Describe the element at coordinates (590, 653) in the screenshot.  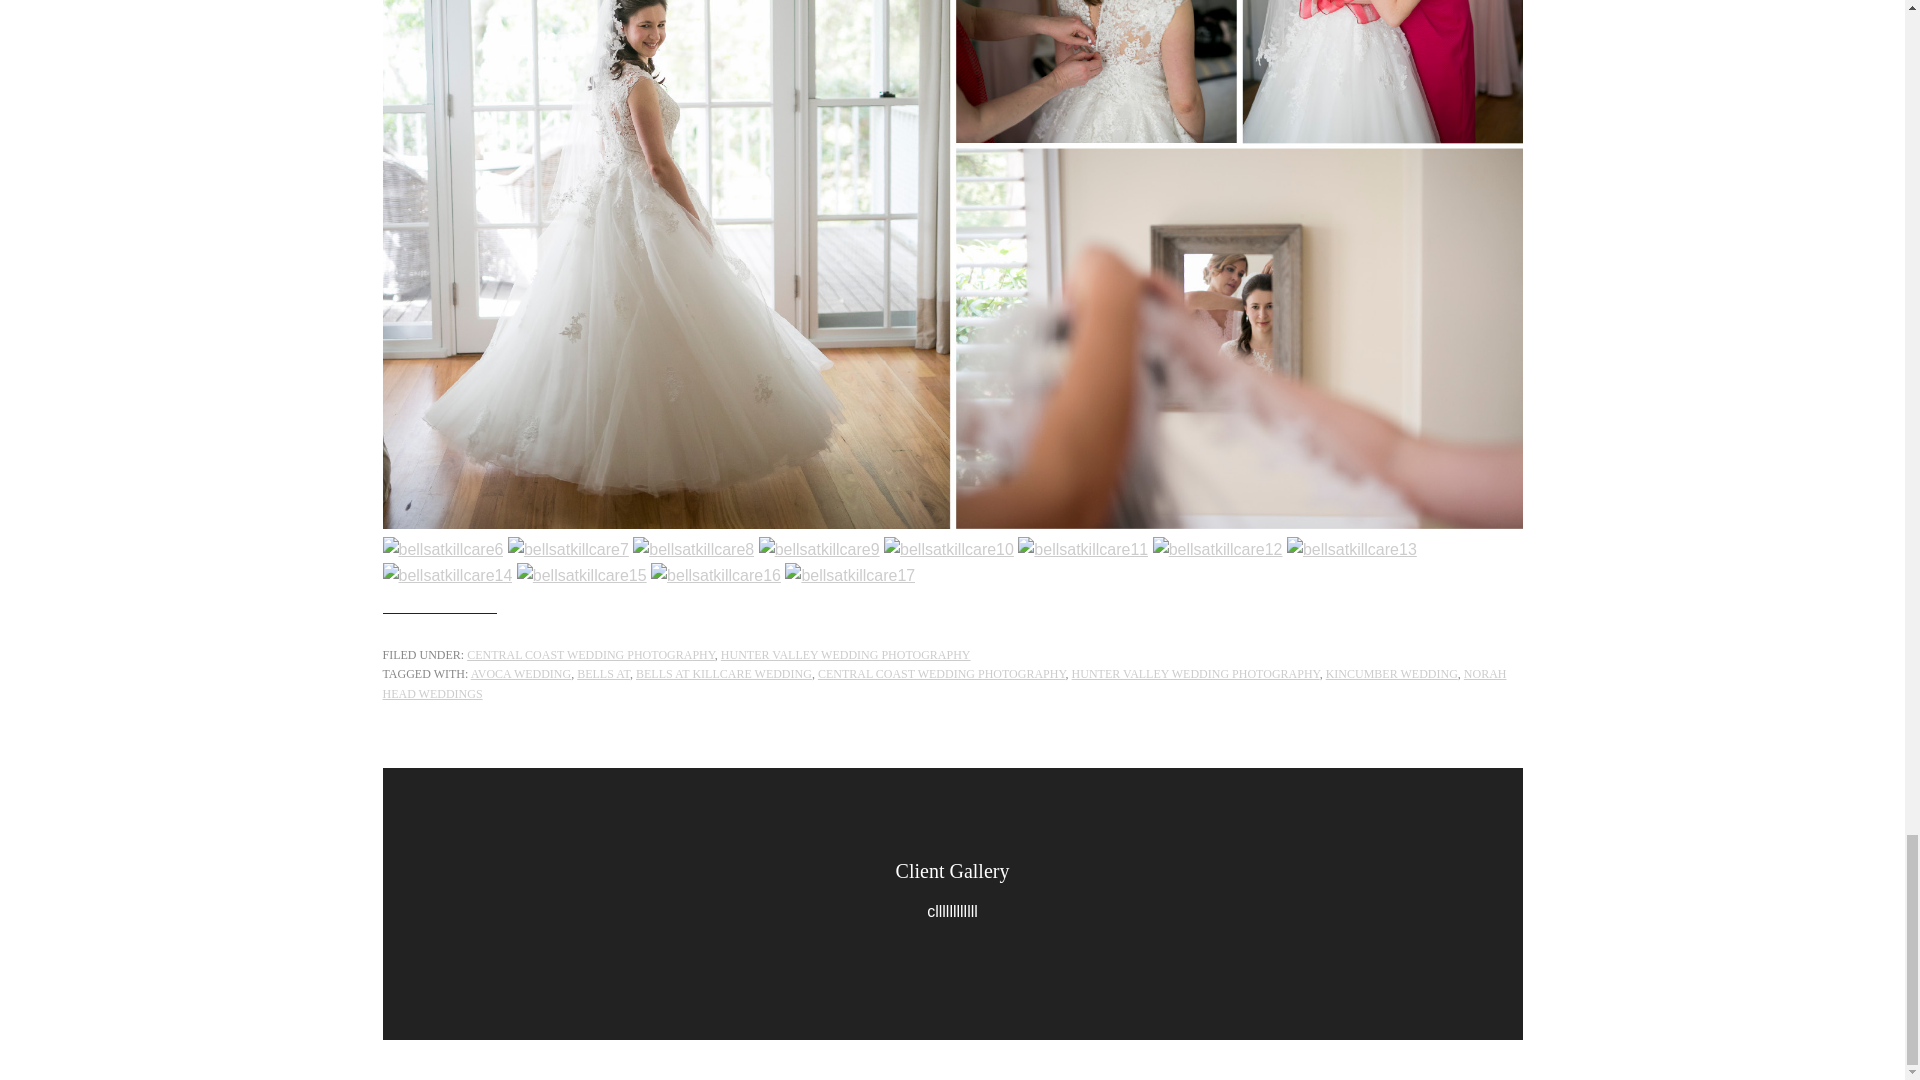
I see `CENTRAL COAST WEDDING PHOTOGRAPHY` at that location.